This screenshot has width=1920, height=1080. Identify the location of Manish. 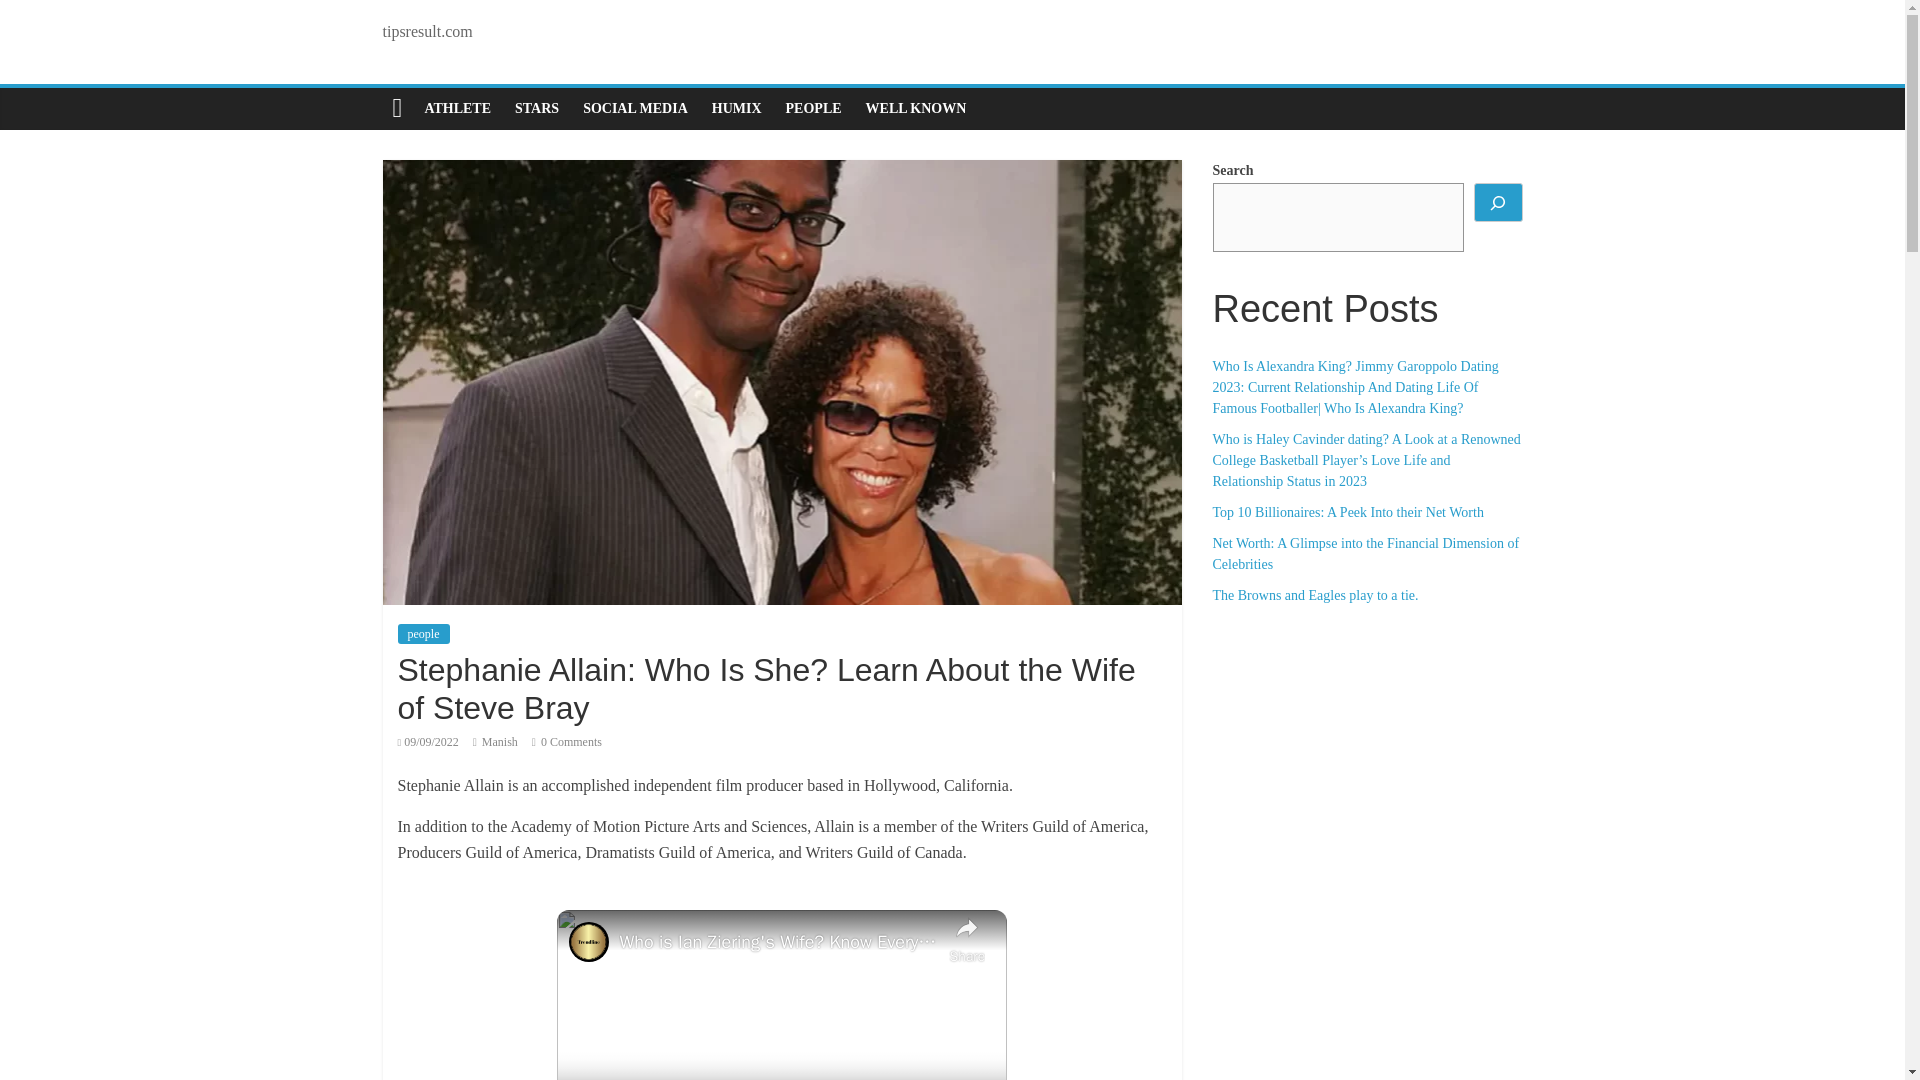
(500, 742).